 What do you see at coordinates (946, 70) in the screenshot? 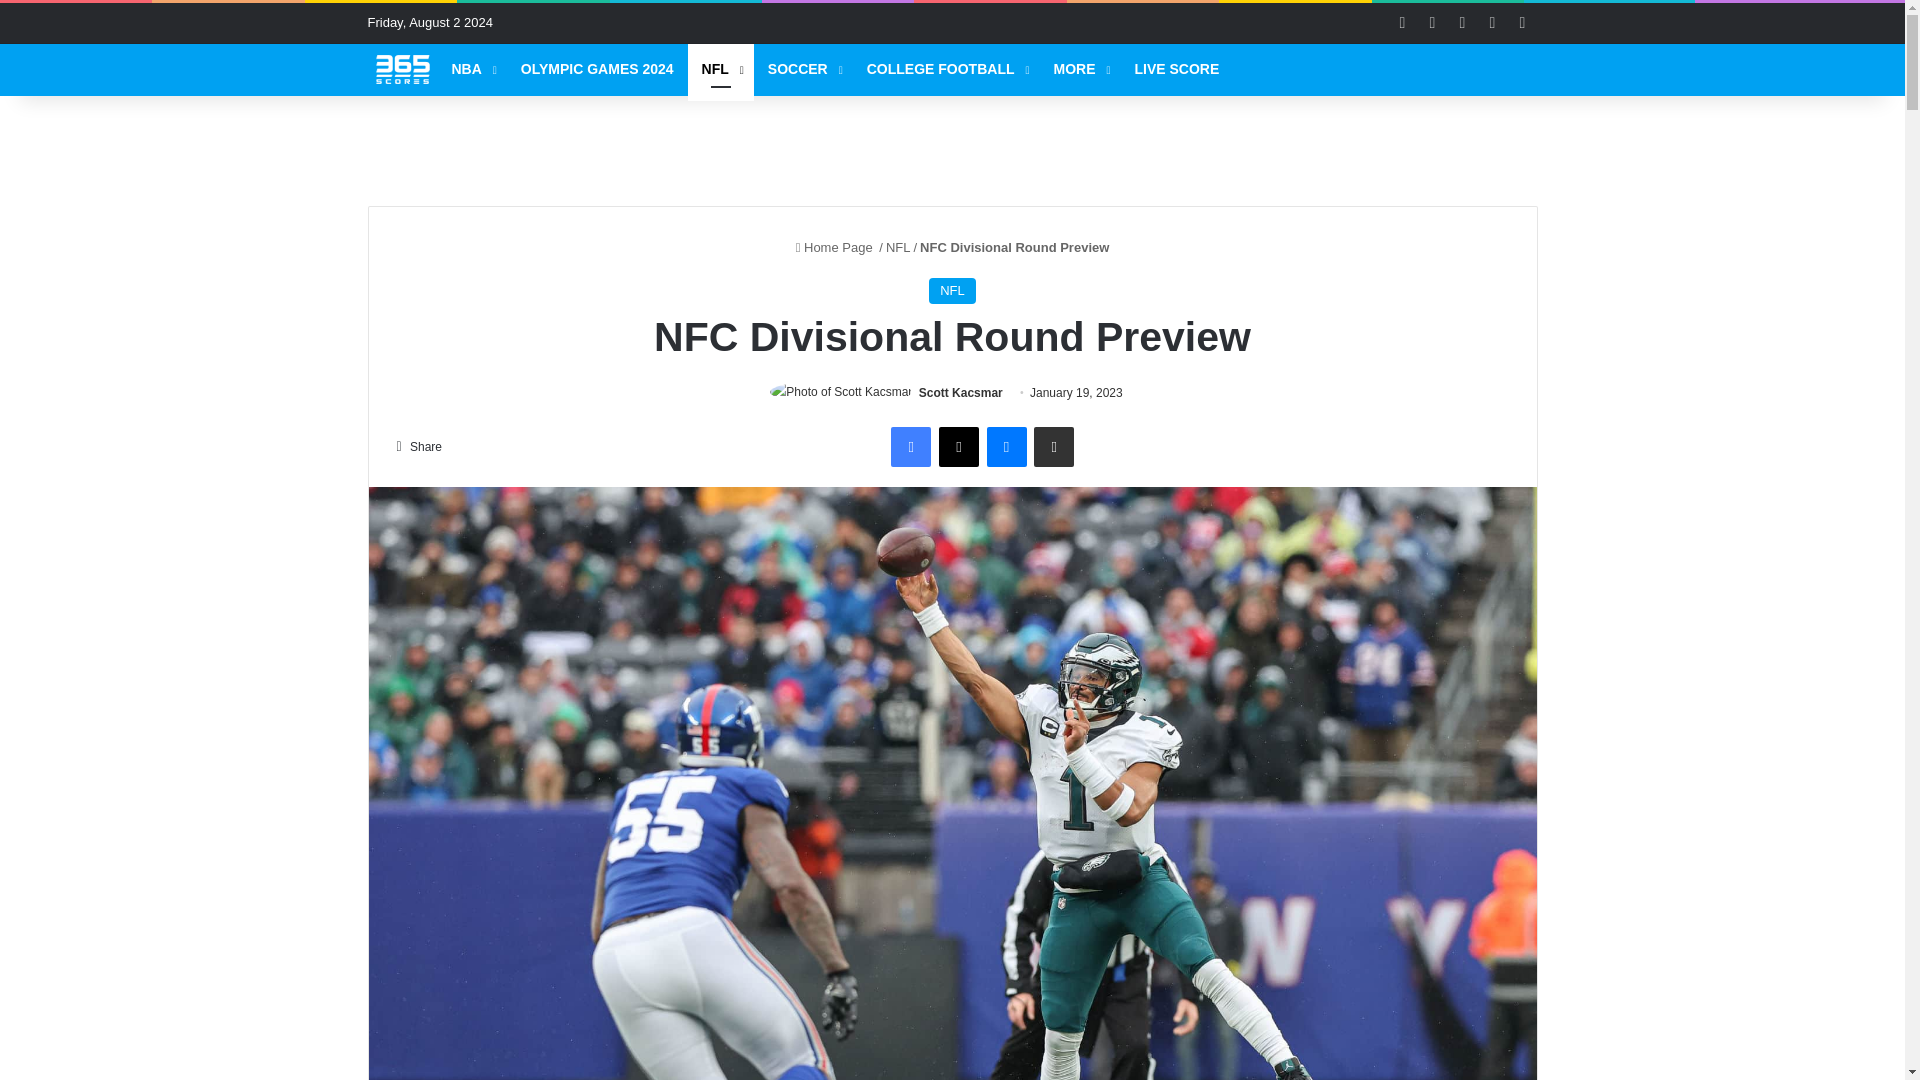
I see `COLLEGE FOOTBALL` at bounding box center [946, 70].